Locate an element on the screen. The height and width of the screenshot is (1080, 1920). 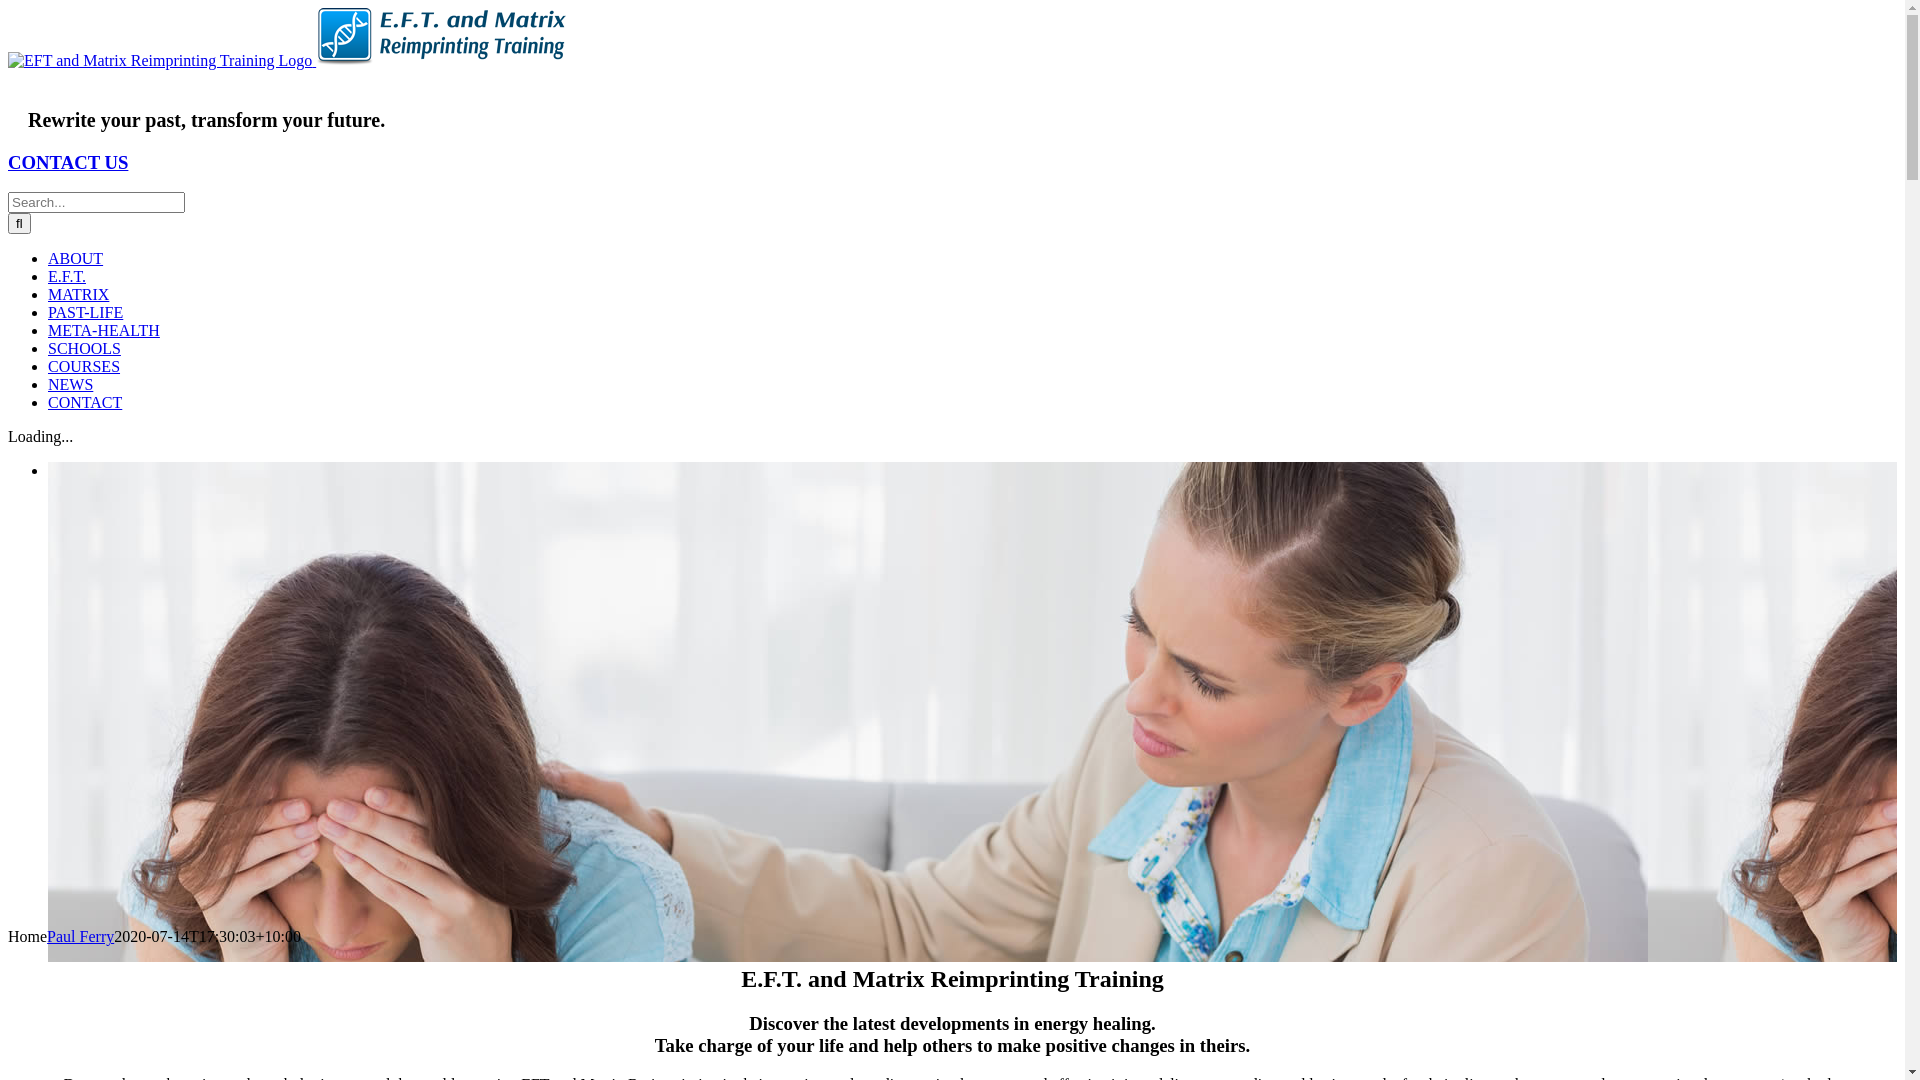
COURSES is located at coordinates (84, 366).